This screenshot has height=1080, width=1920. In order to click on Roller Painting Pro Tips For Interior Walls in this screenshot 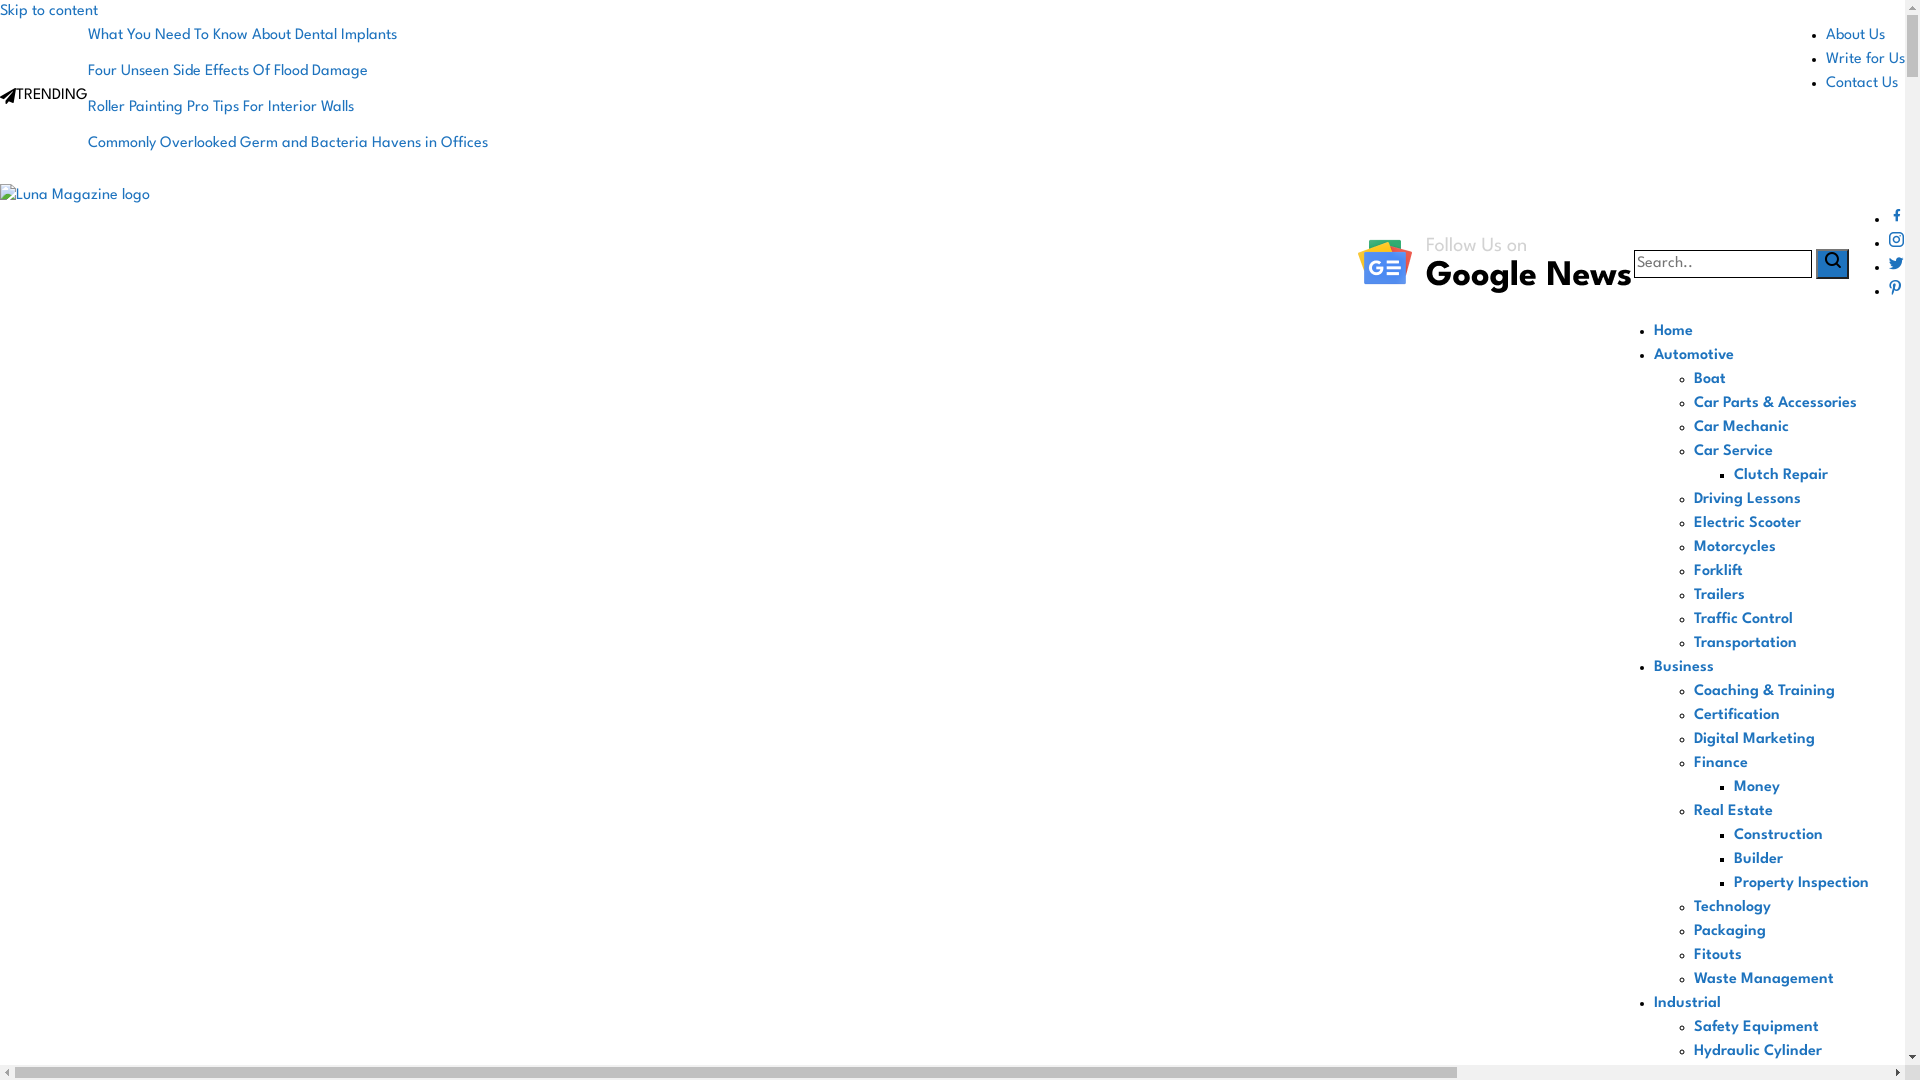, I will do `click(288, 108)`.